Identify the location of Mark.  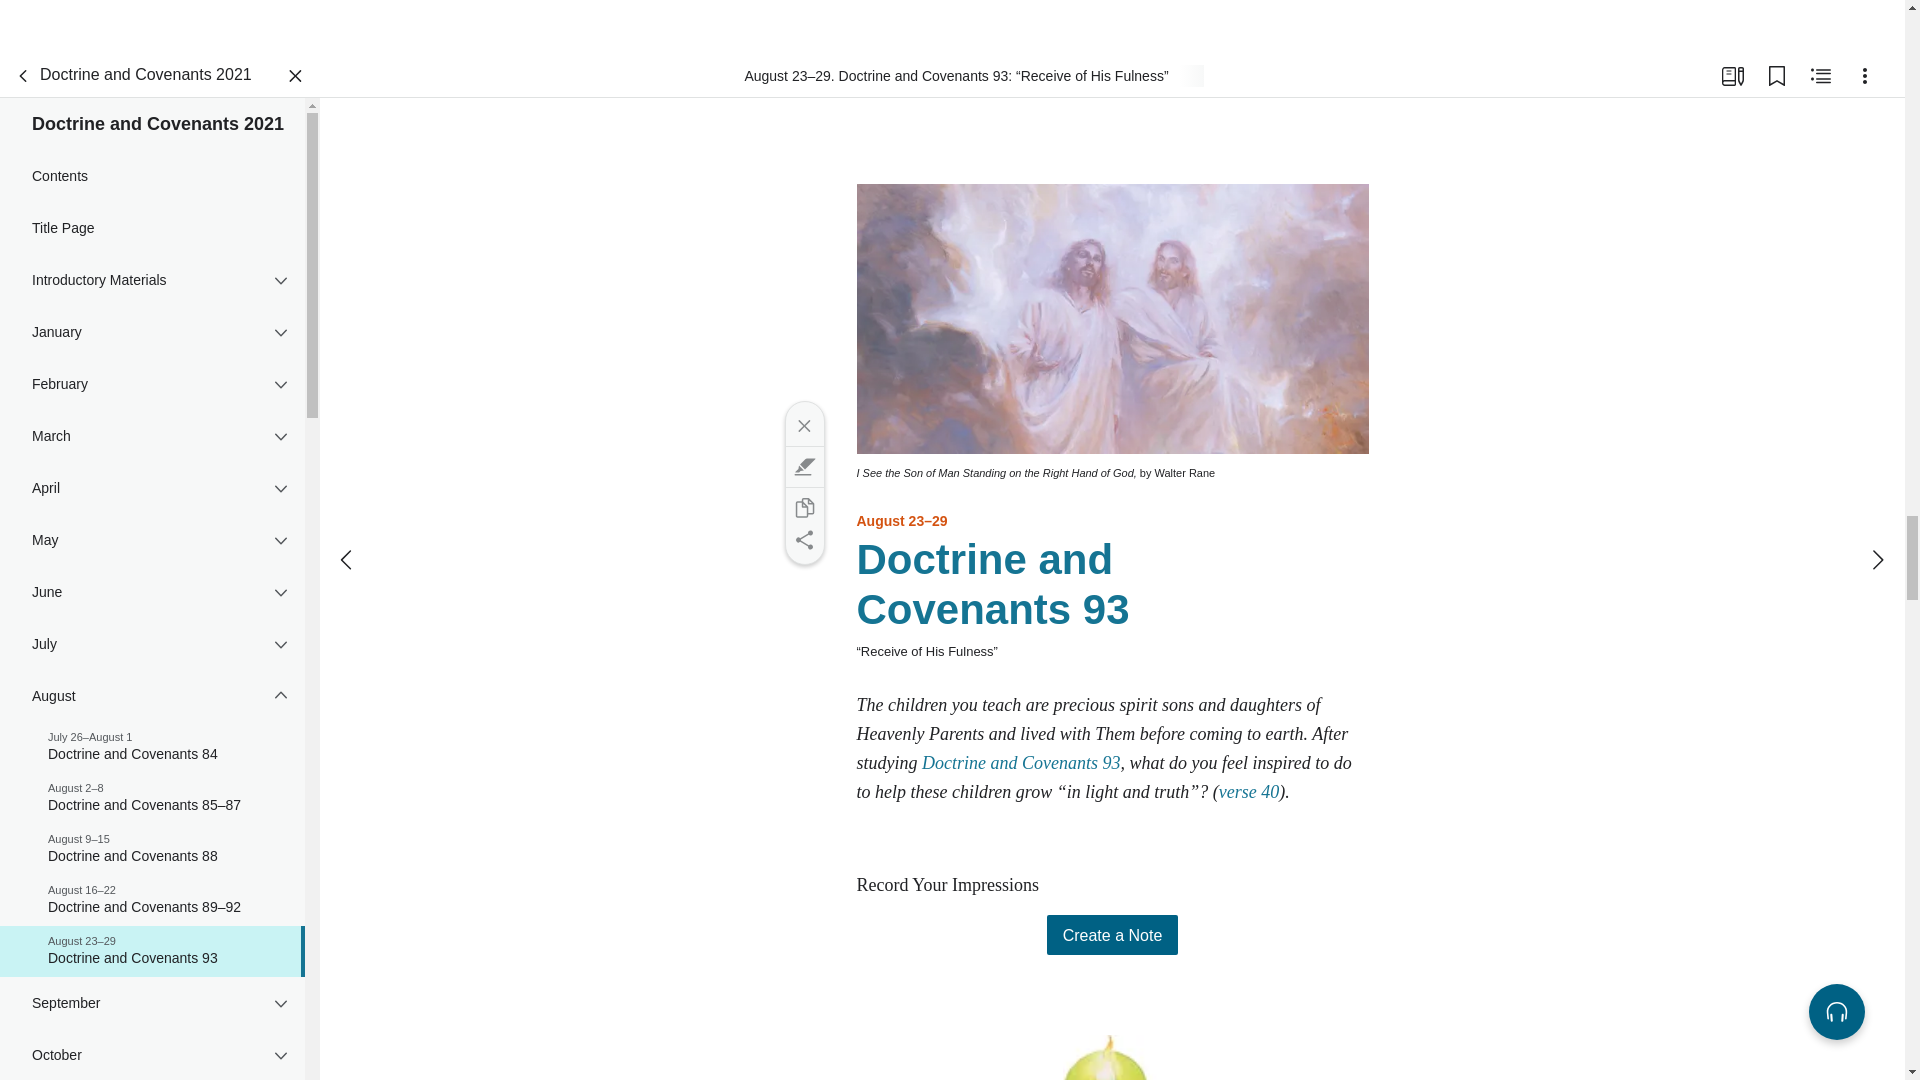
(803, 466).